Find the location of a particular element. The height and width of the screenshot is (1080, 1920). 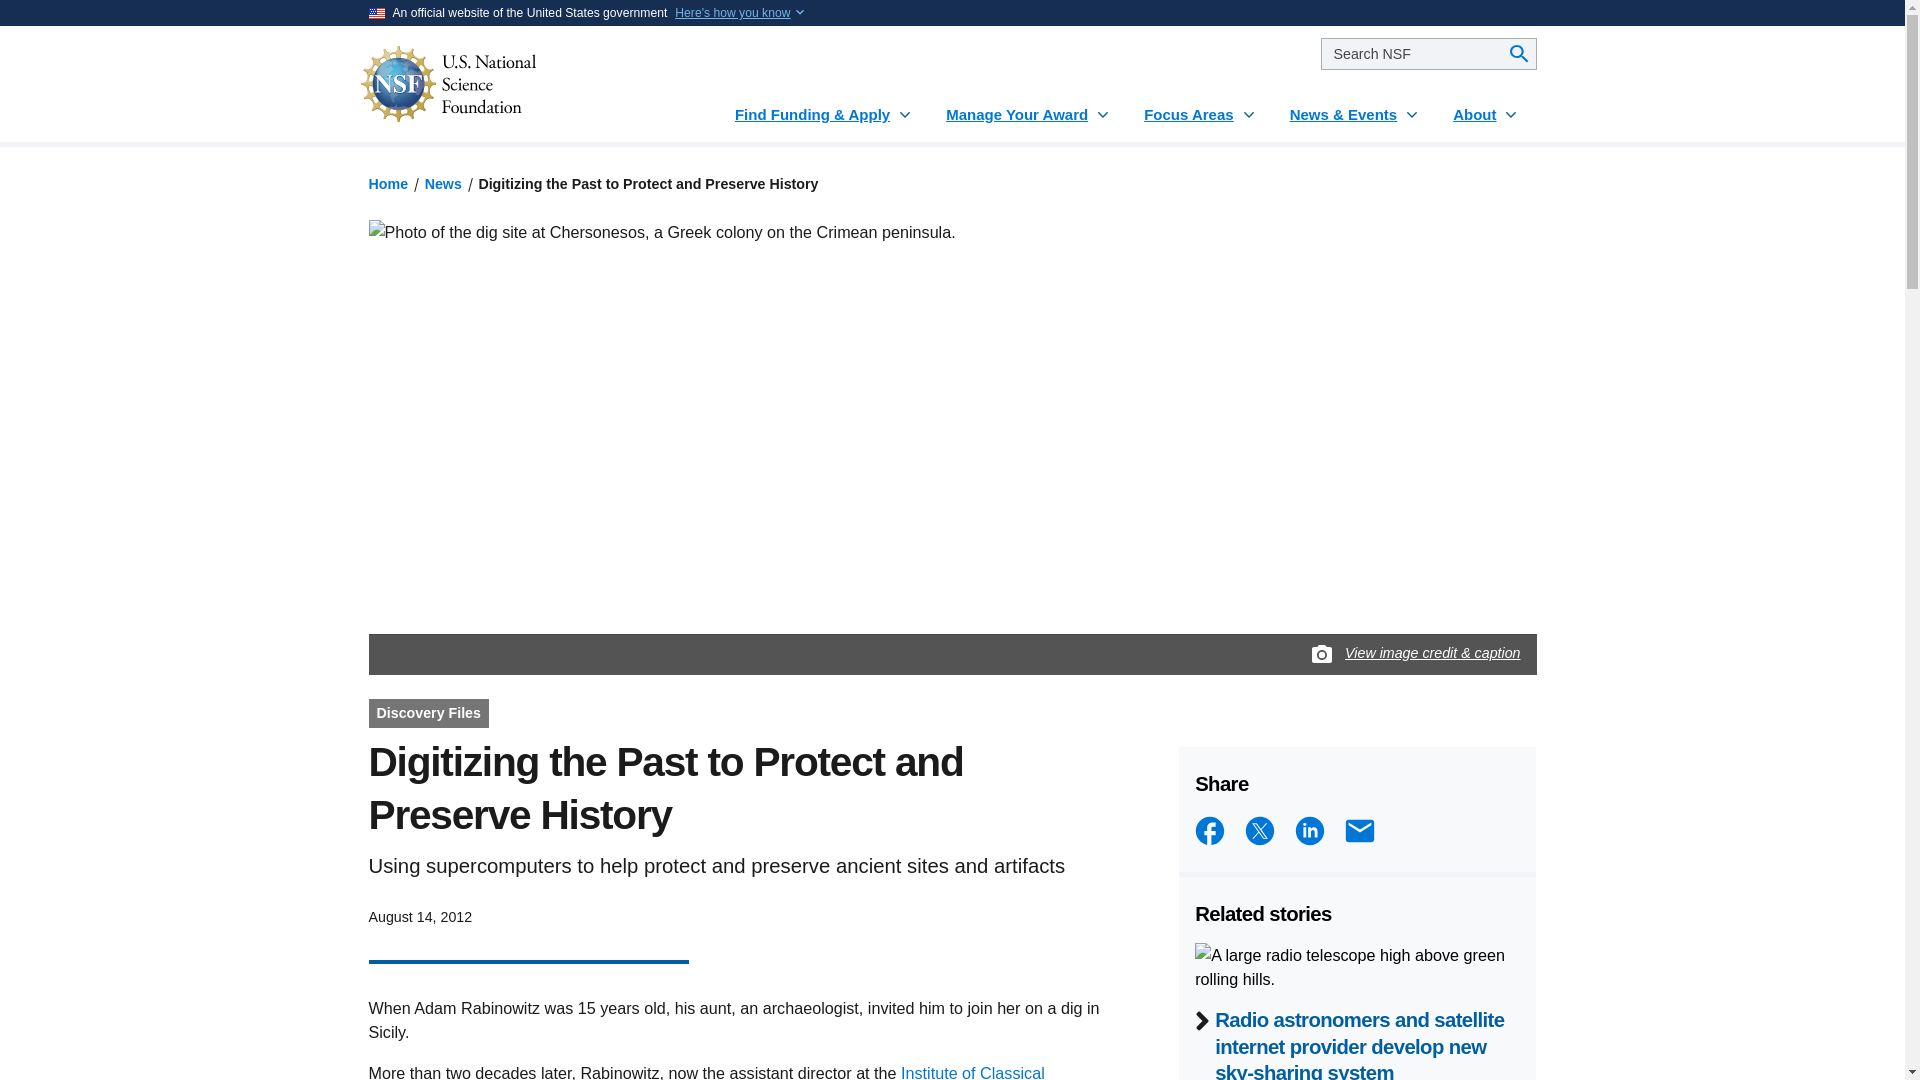

Manage Your Award is located at coordinates (1028, 106).